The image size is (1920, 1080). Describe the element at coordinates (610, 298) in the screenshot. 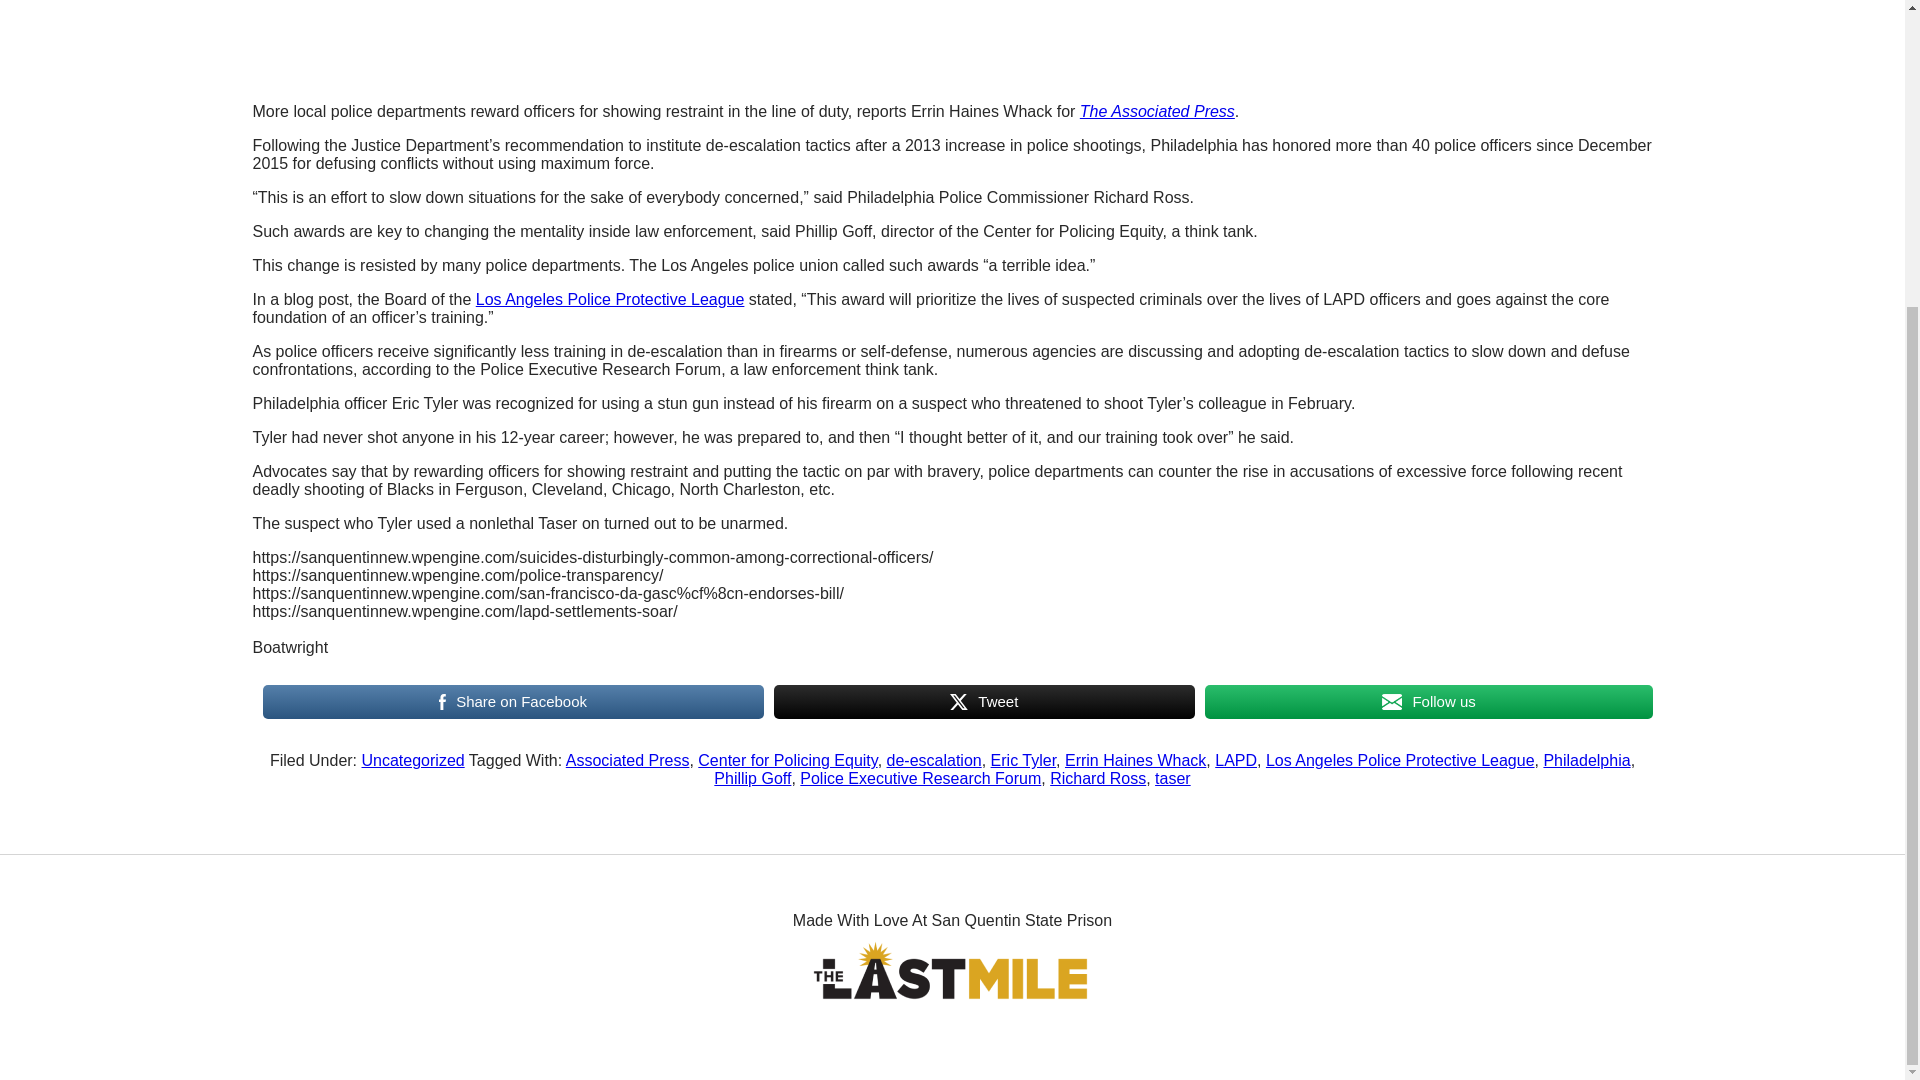

I see `Los Angeles Police Protective League` at that location.